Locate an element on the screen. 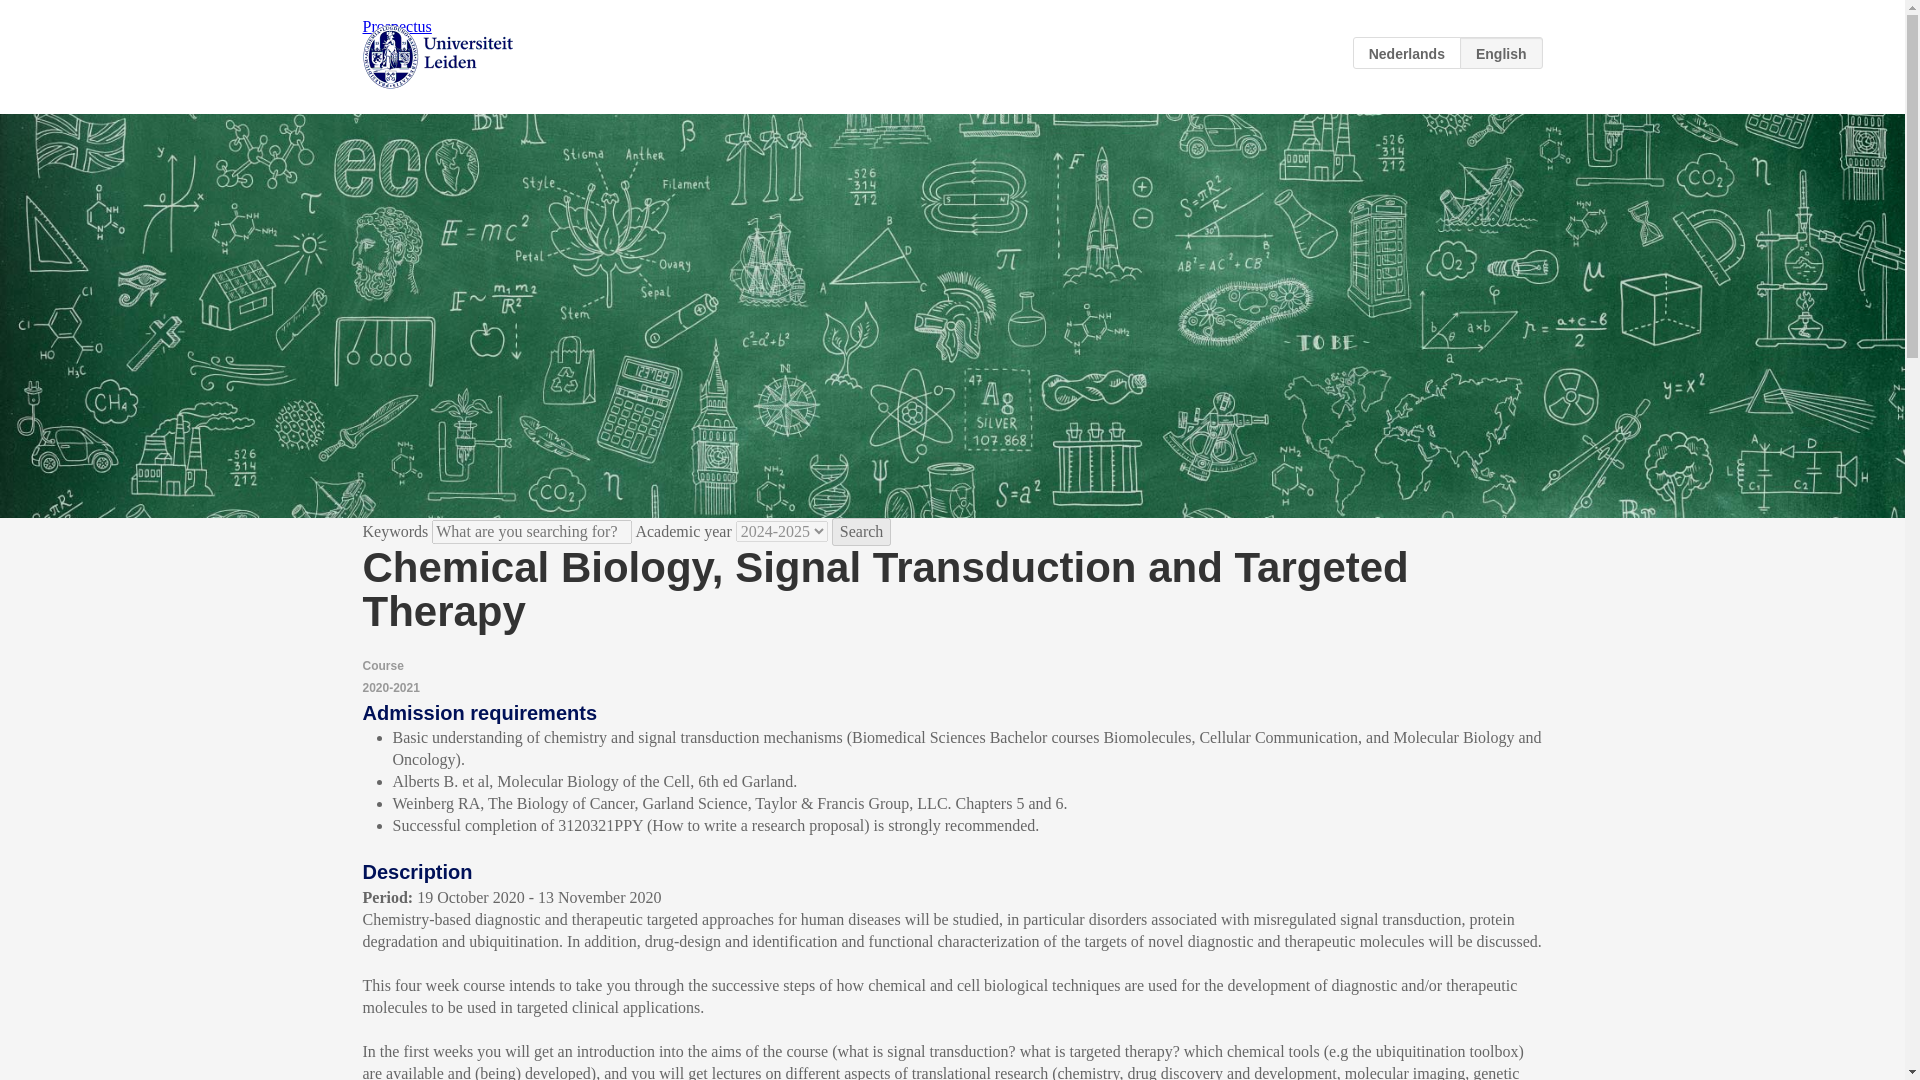 This screenshot has width=1920, height=1080. Prospectus is located at coordinates (396, 26).